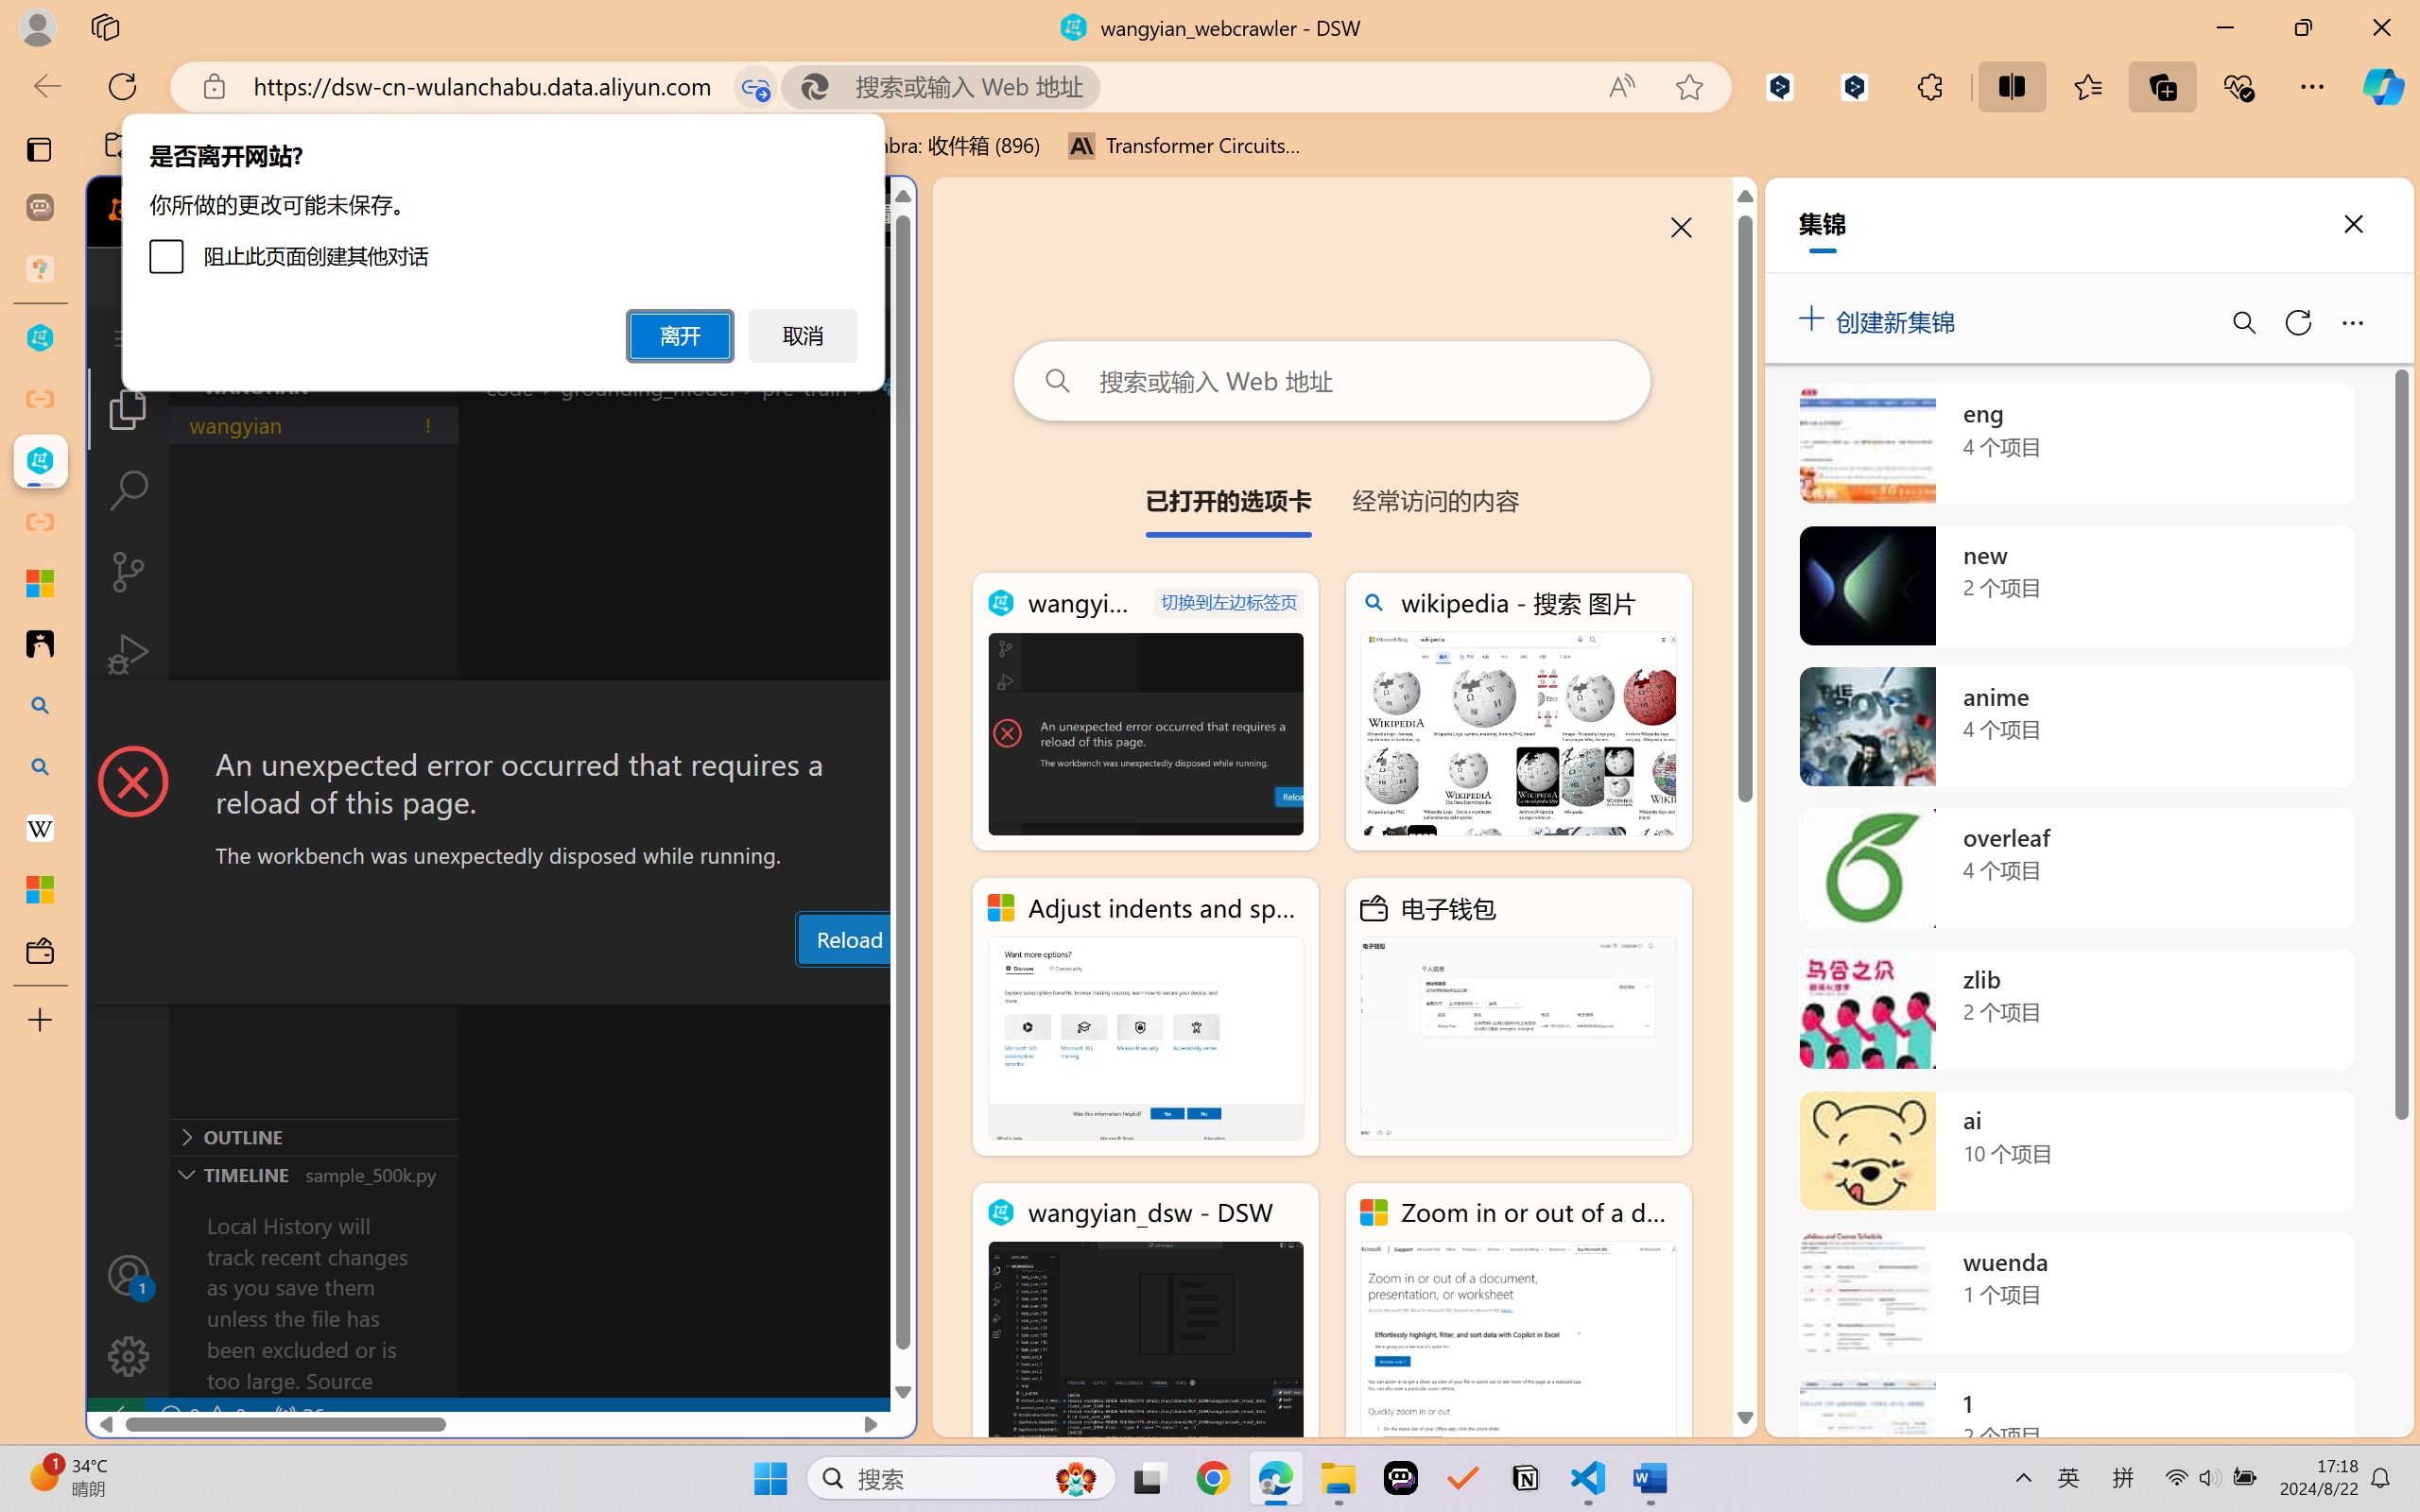  I want to click on Adjust indents and spacing - Microsoft Support, so click(1146, 1017).